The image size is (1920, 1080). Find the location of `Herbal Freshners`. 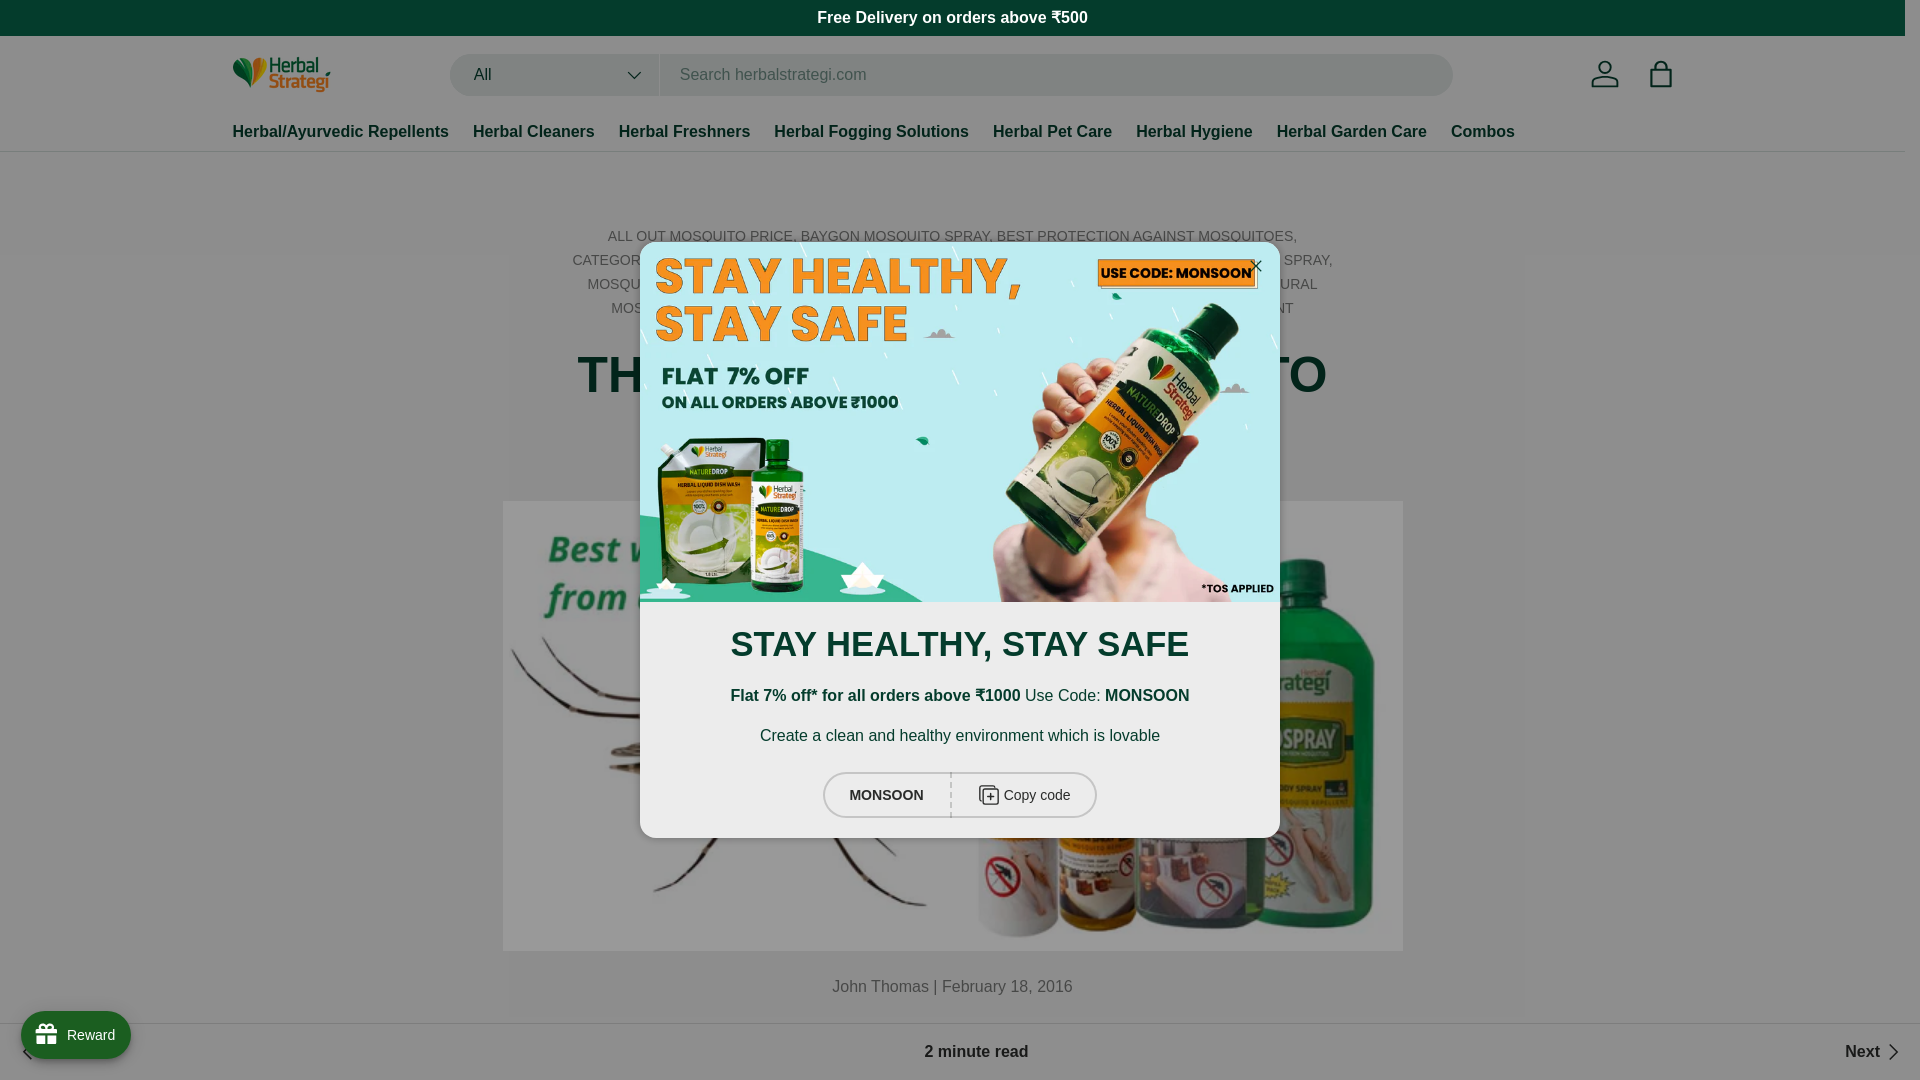

Herbal Freshners is located at coordinates (684, 132).